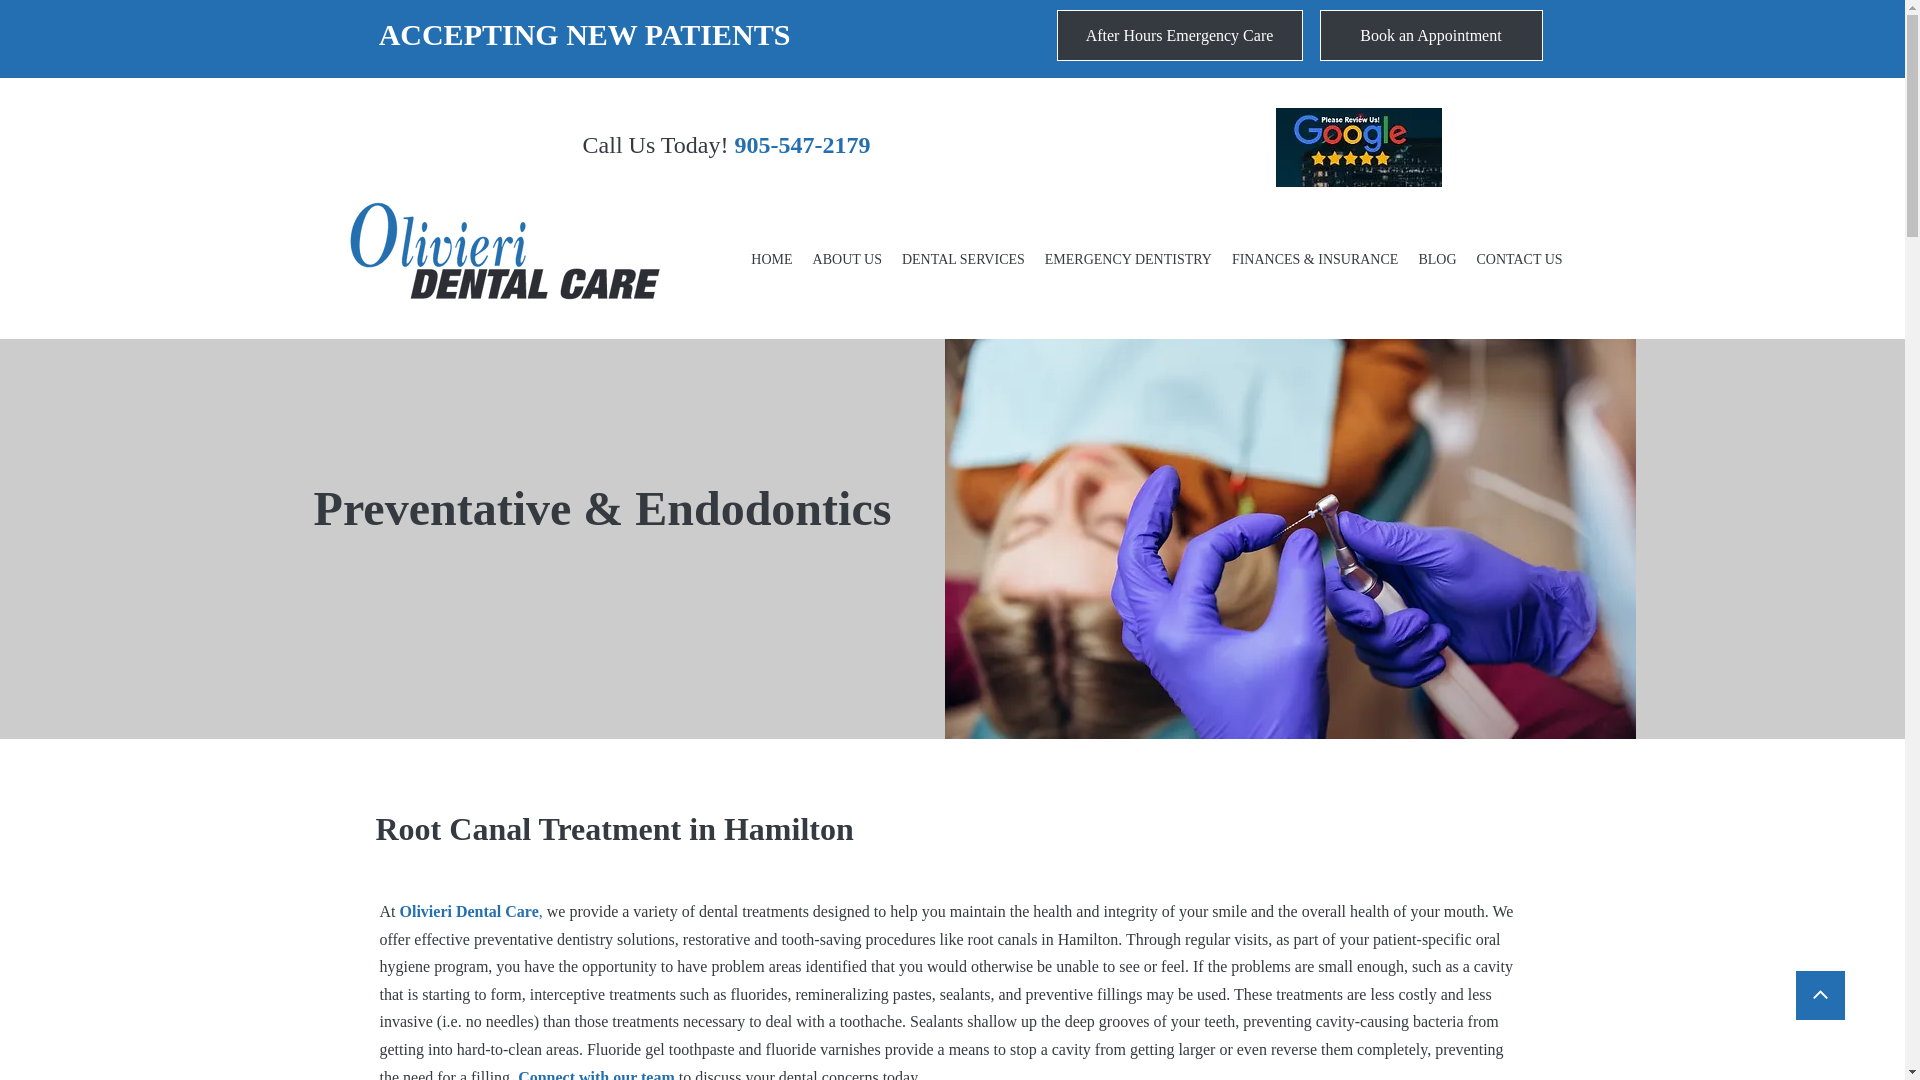 This screenshot has width=1920, height=1080. I want to click on Connect with our team, so click(594, 1074).